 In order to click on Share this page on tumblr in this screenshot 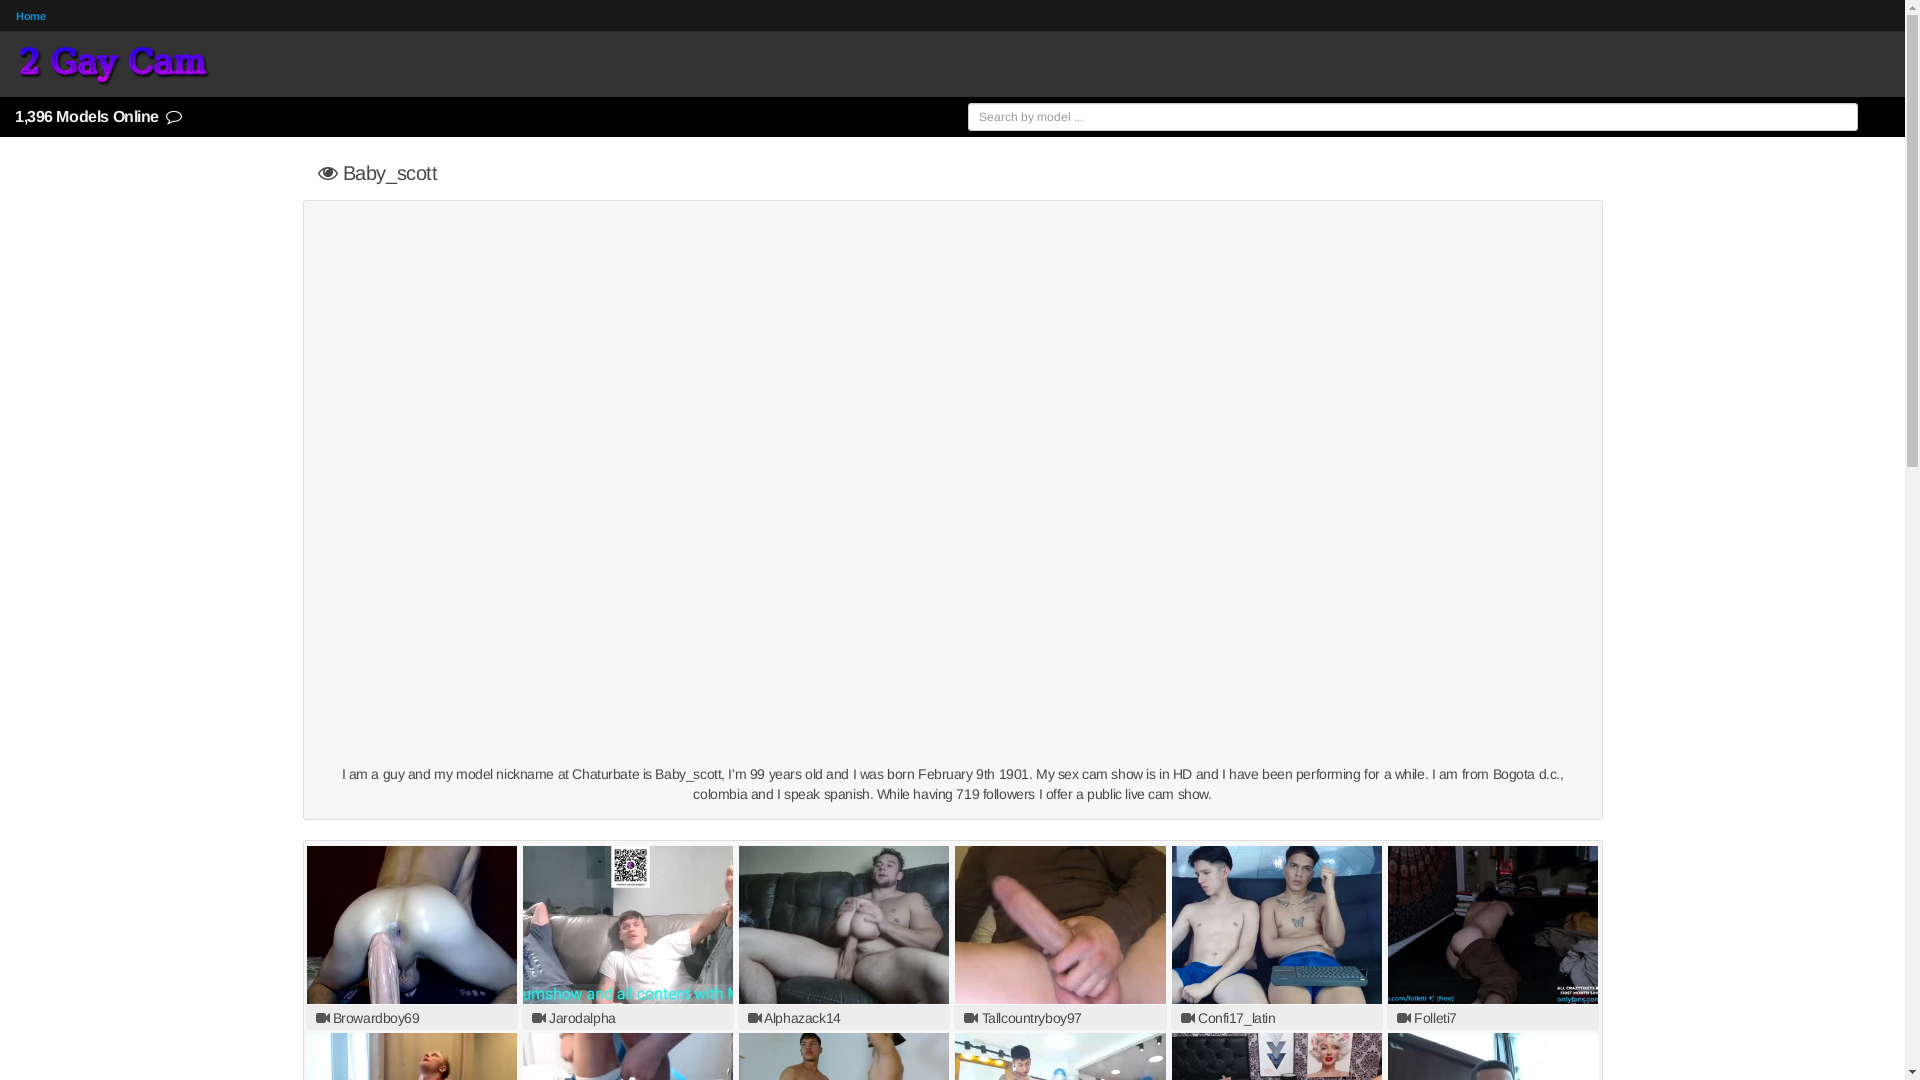, I will do `click(1887, 518)`.